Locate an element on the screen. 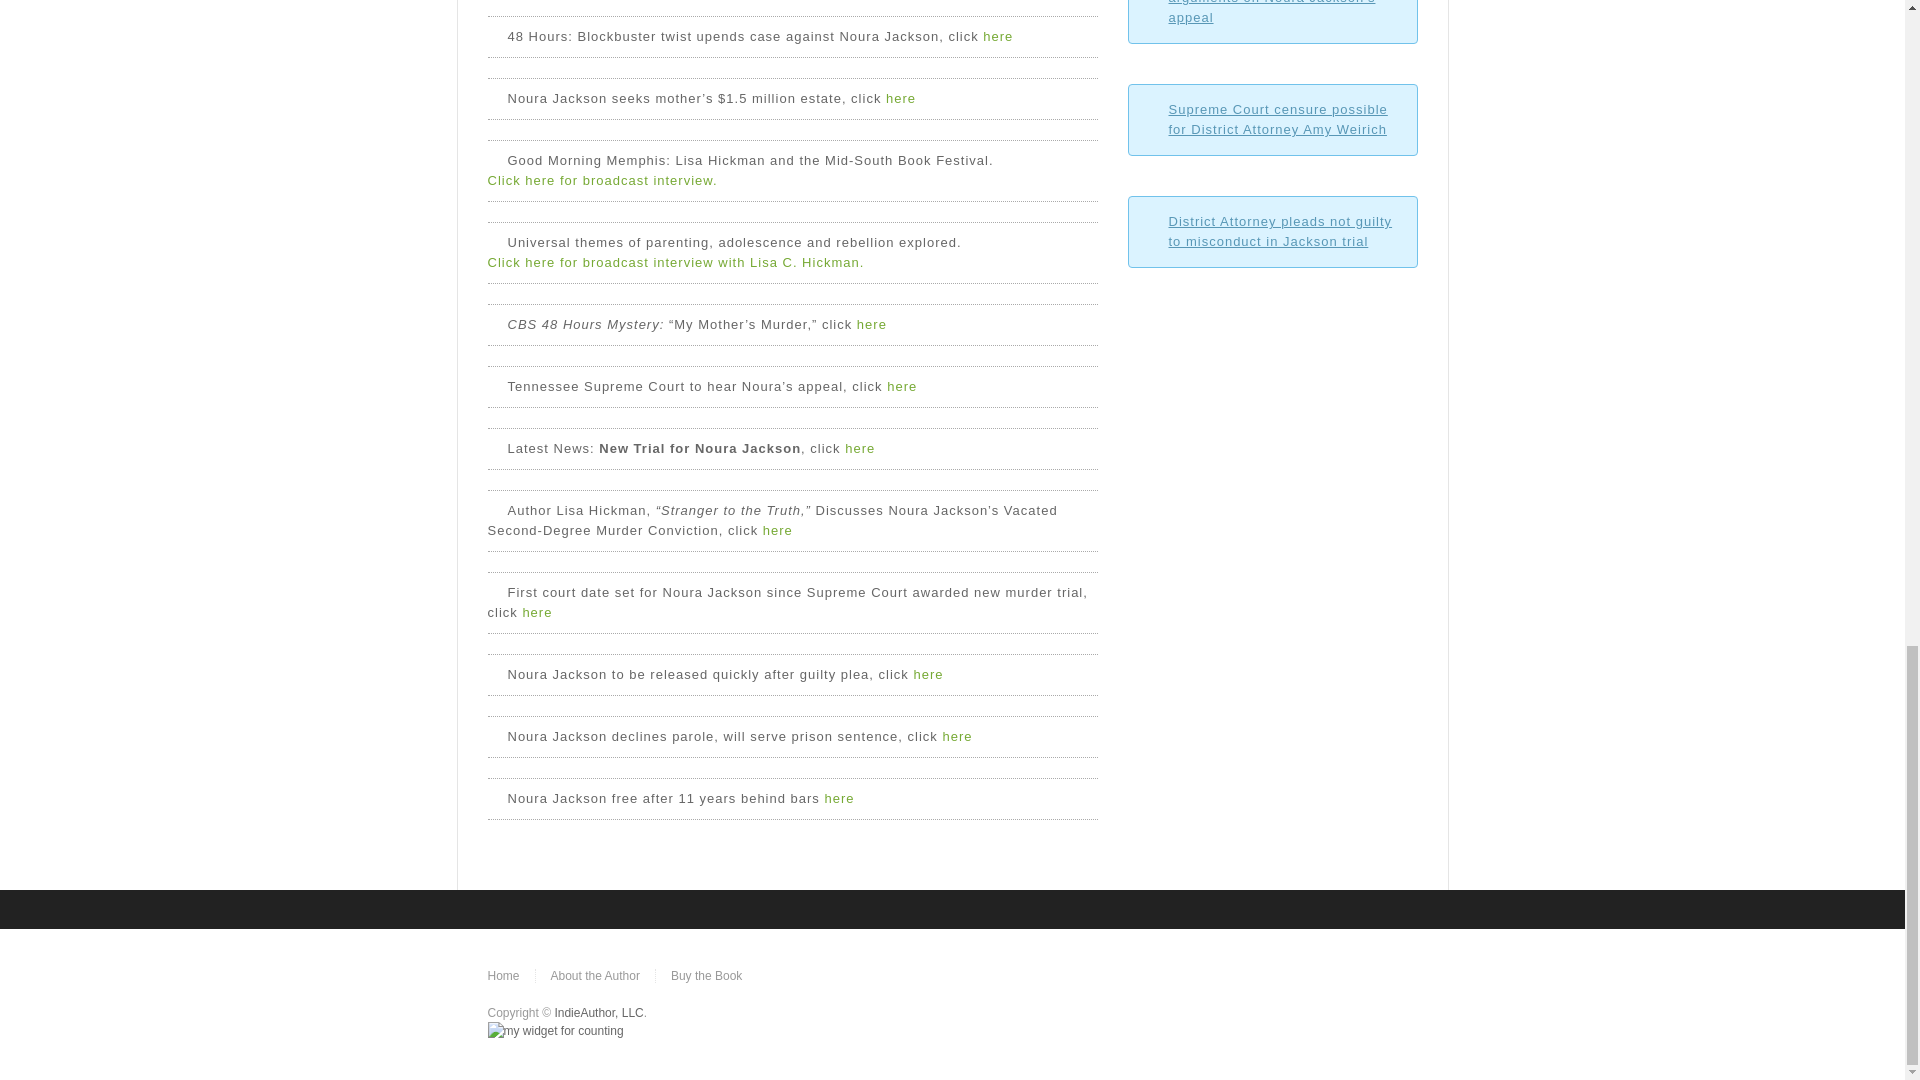 Image resolution: width=1920 pixels, height=1080 pixels. About the Author is located at coordinates (595, 975).